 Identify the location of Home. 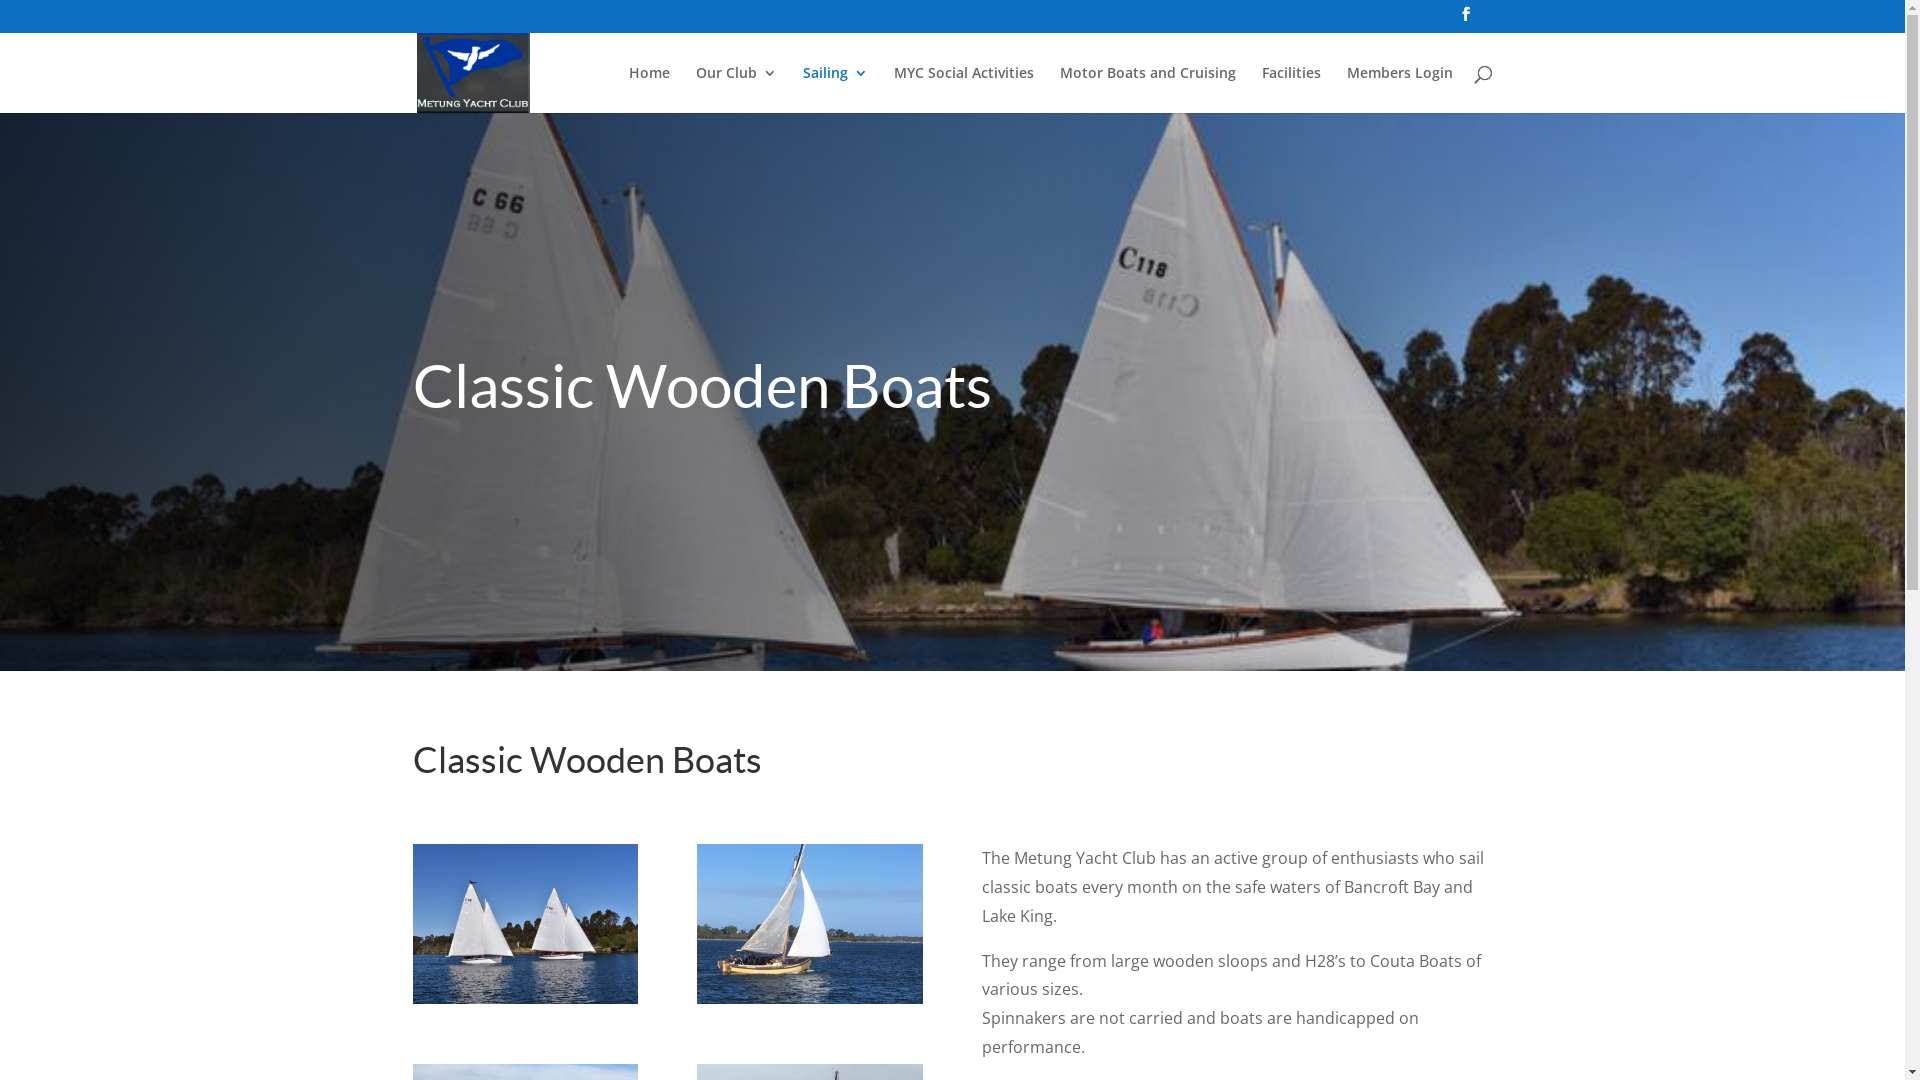
(648, 90).